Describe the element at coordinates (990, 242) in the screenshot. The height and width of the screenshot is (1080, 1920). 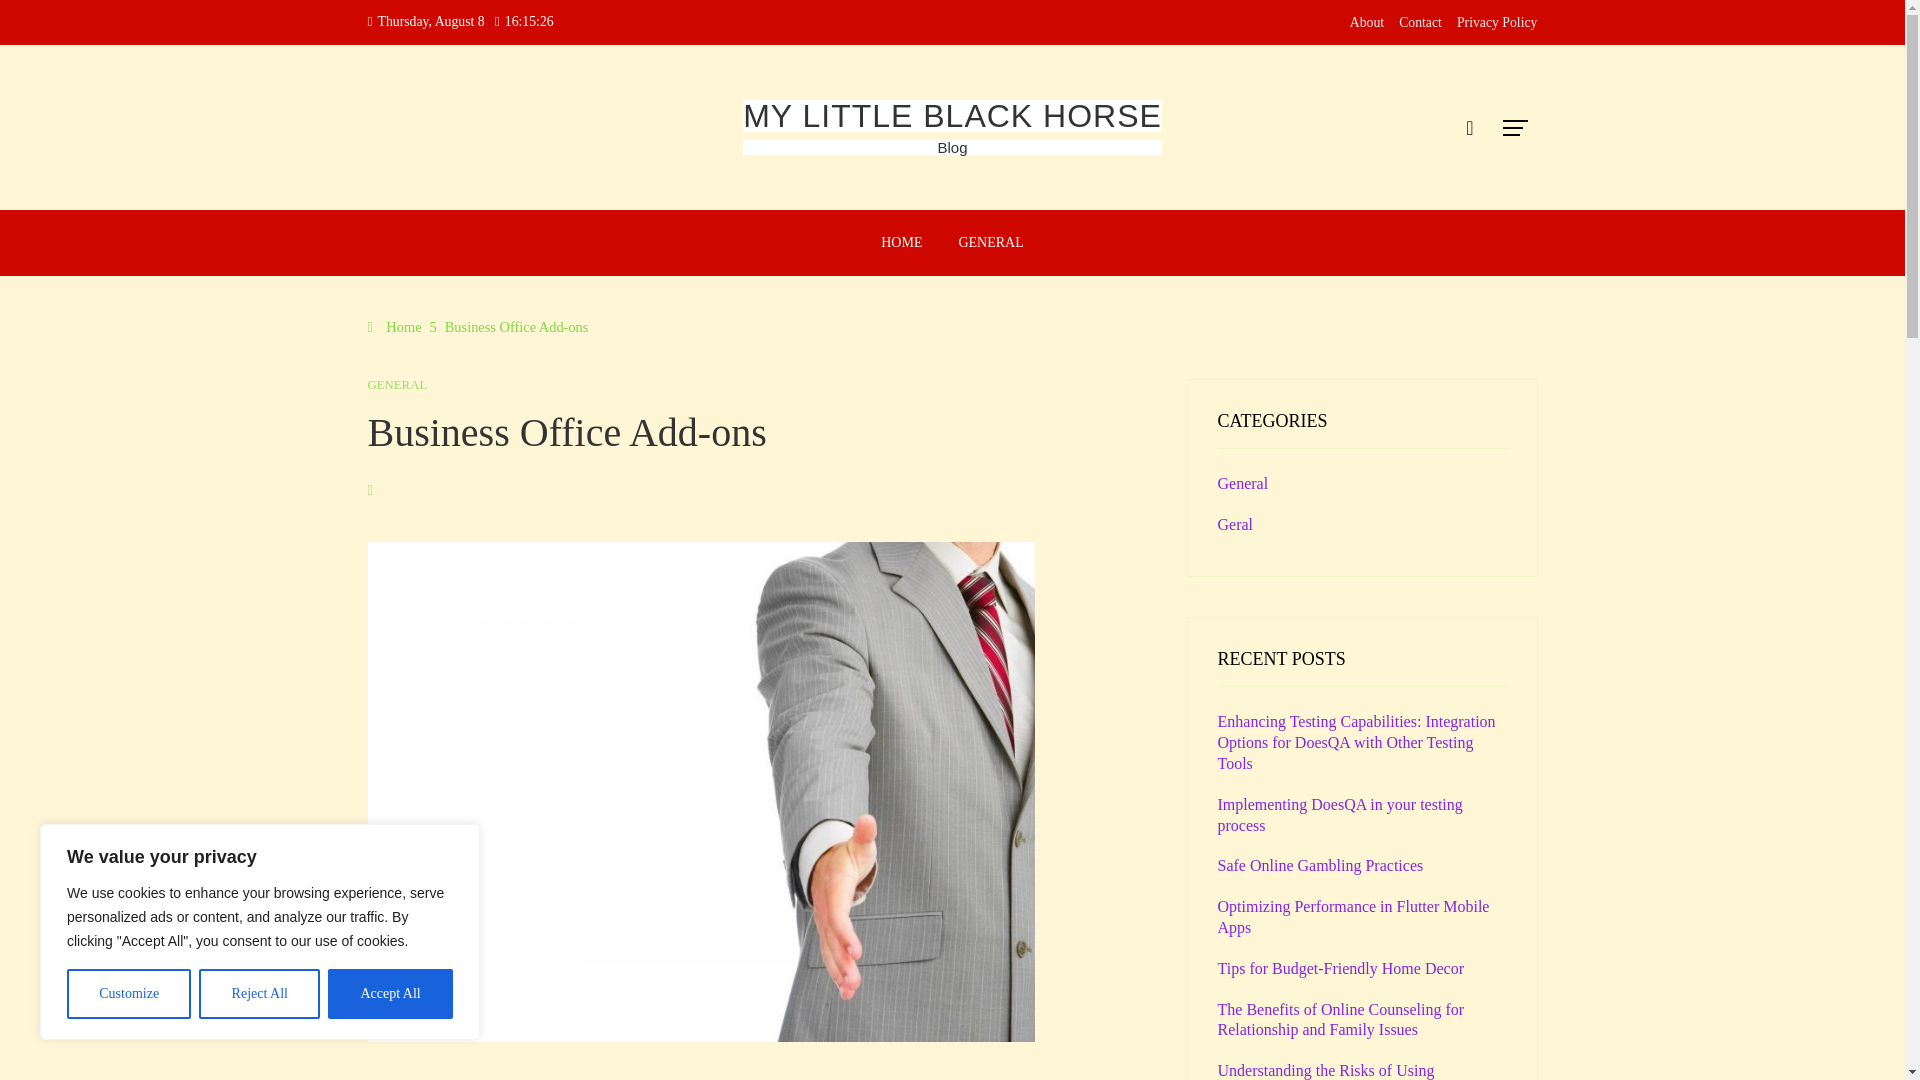
I see `GENERAL` at that location.